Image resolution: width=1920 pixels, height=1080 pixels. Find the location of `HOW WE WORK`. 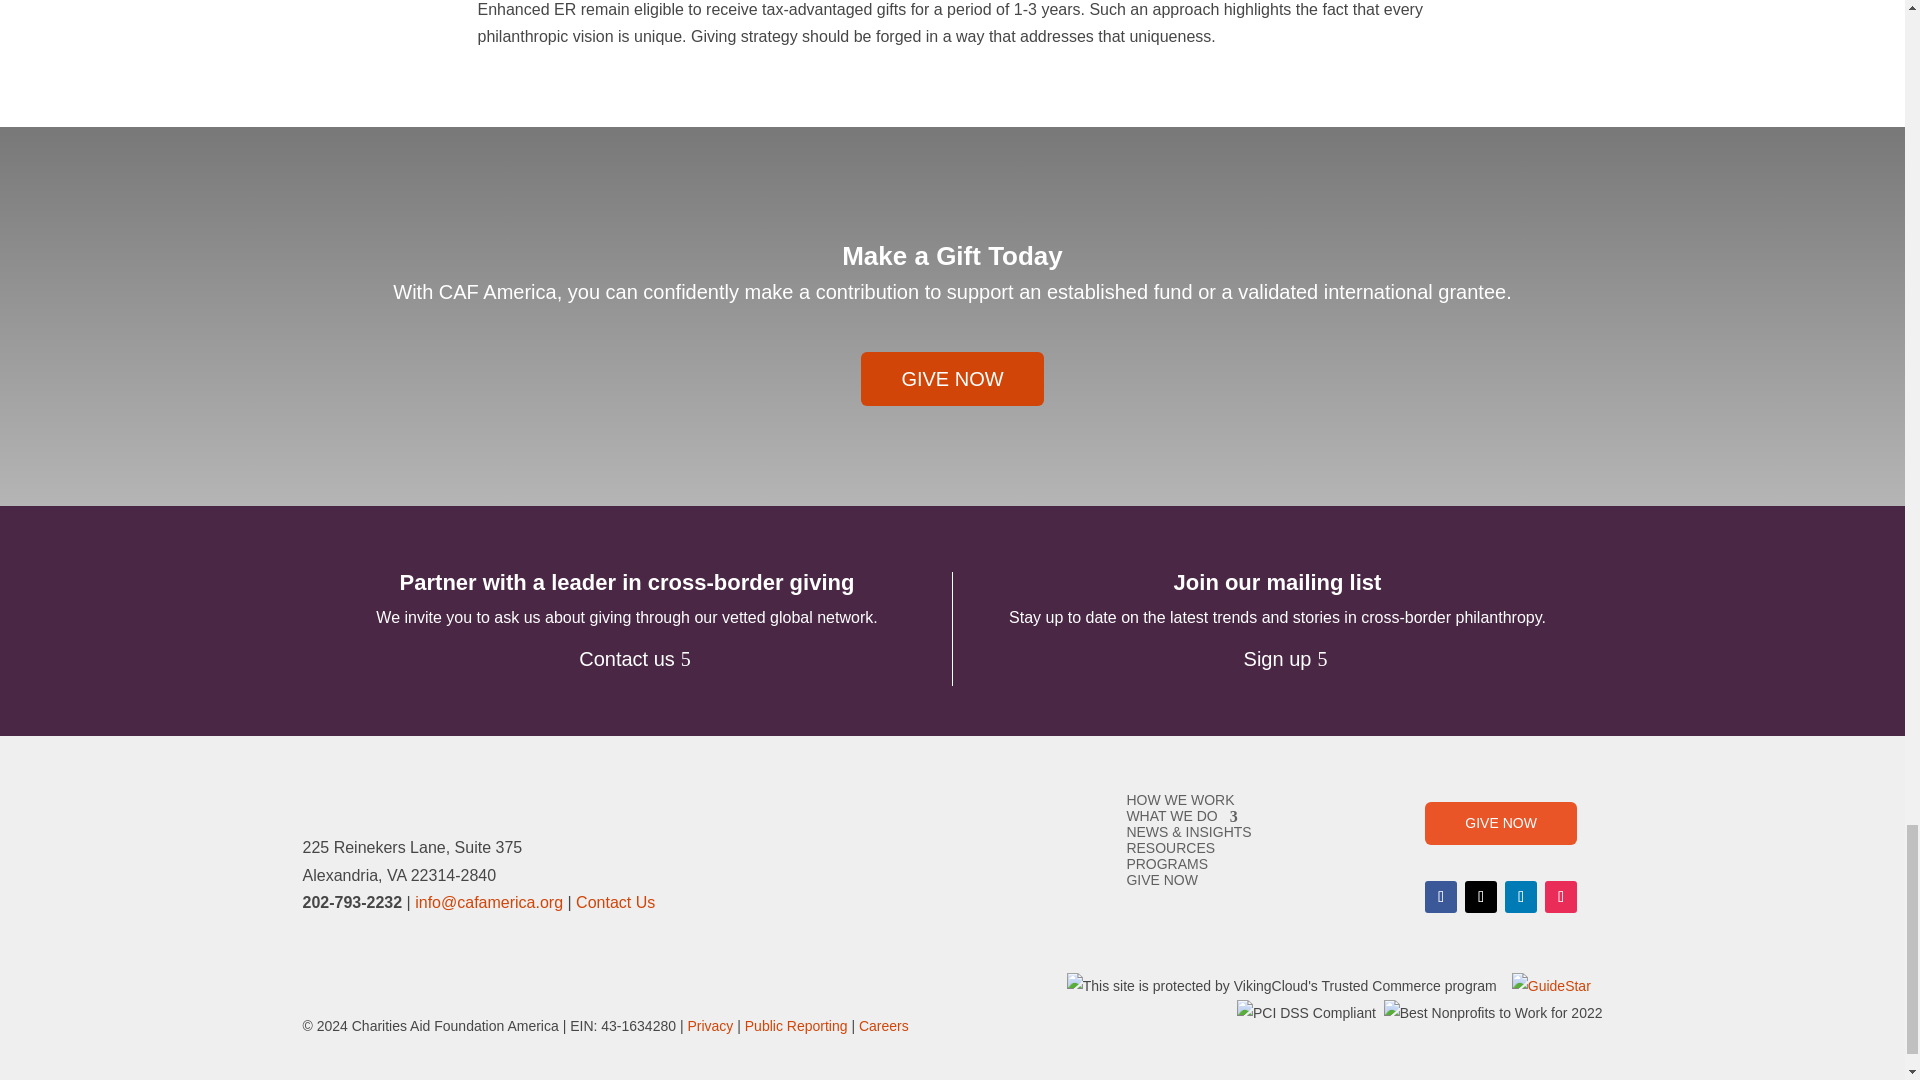

HOW WE WORK is located at coordinates (1180, 799).